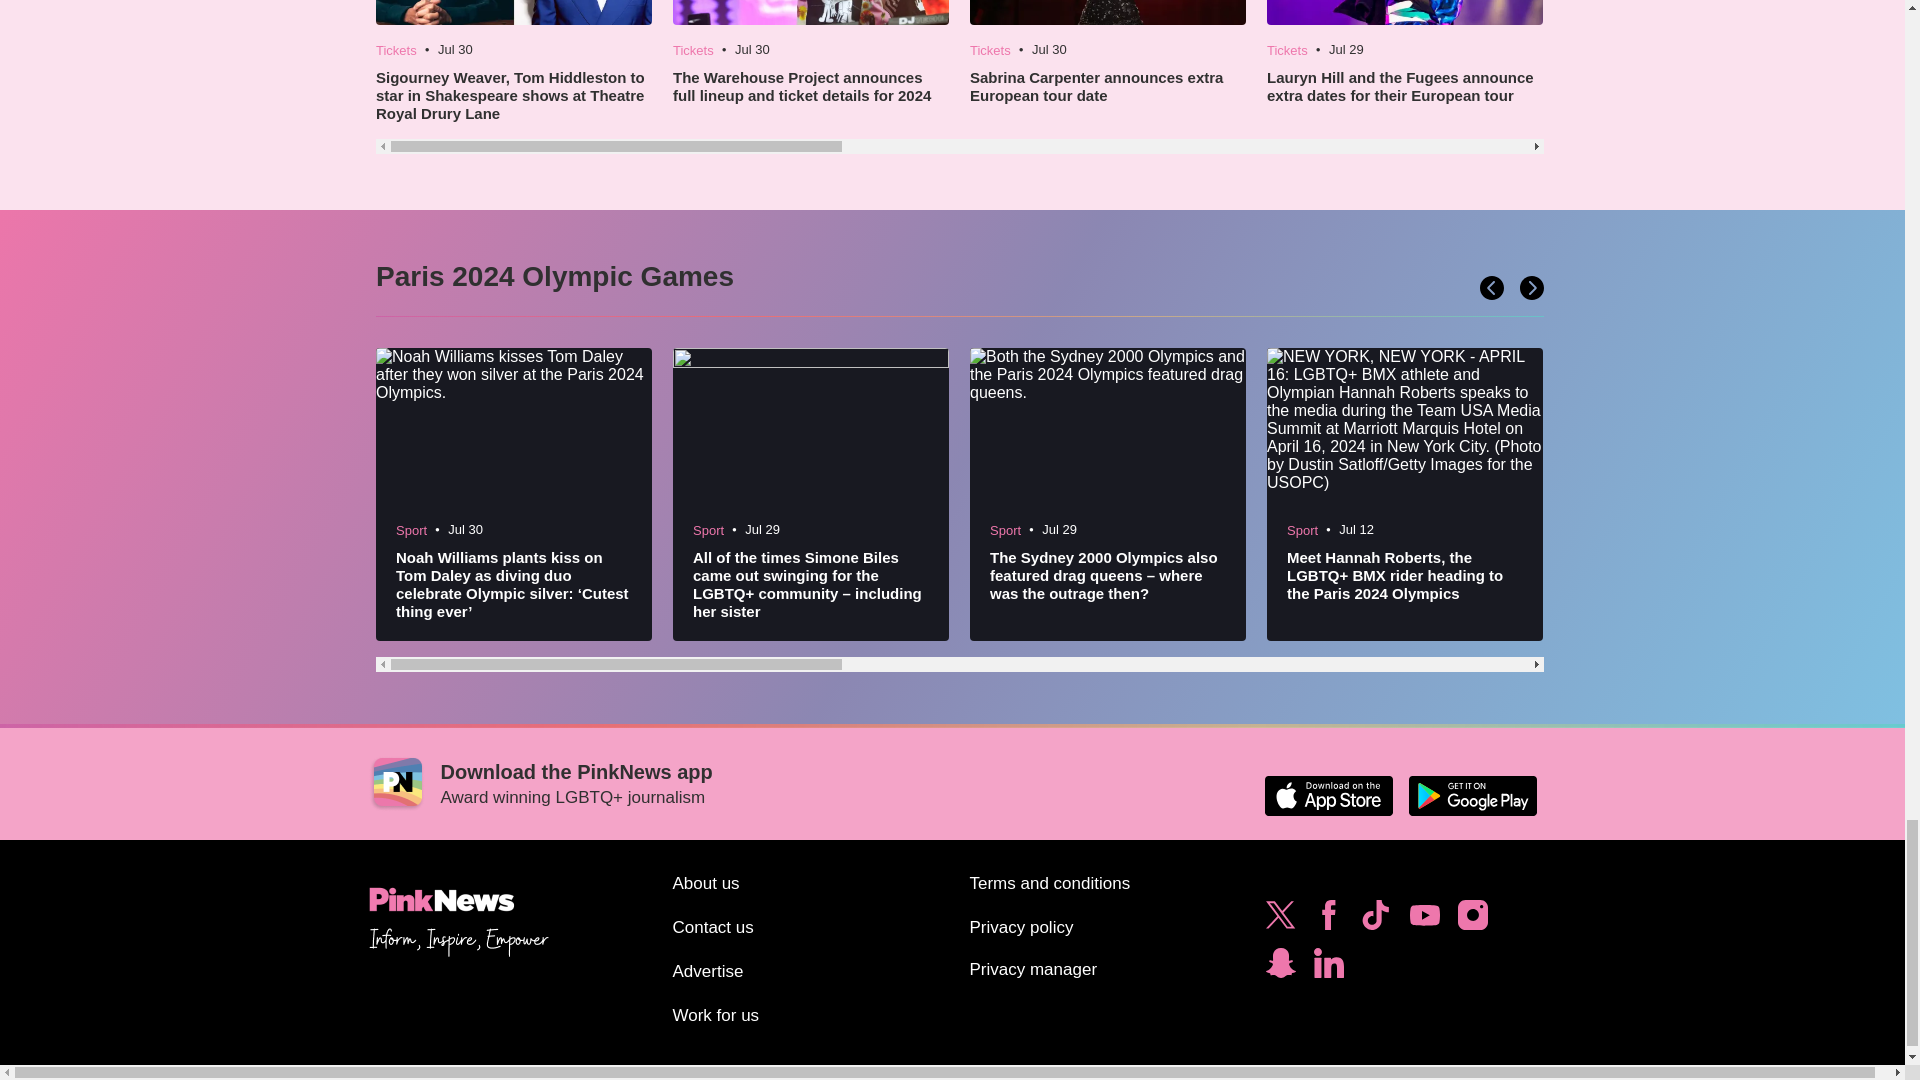 This screenshot has height=1080, width=1920. What do you see at coordinates (1328, 796) in the screenshot?
I see `Download the PinkNews app on the Apple App Store` at bounding box center [1328, 796].